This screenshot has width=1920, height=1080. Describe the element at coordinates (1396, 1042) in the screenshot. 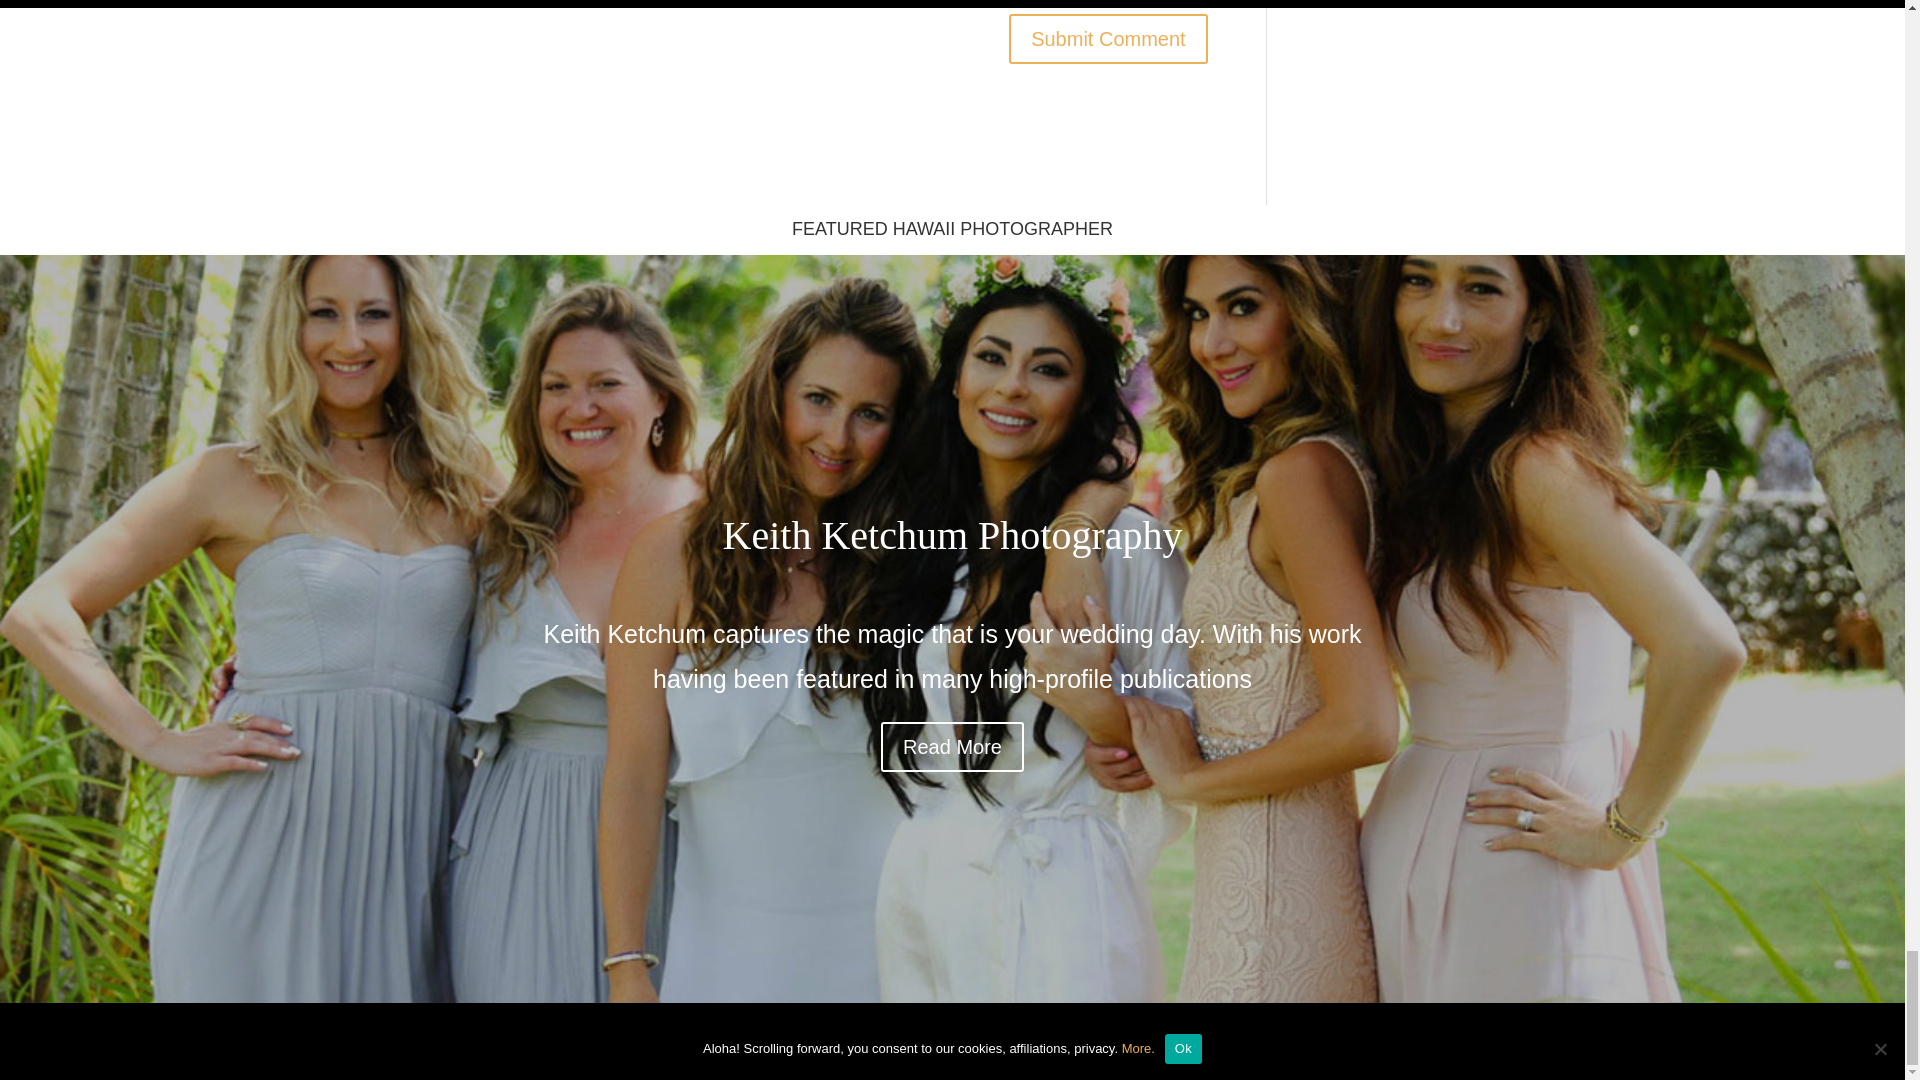

I see `Follow on Instagram` at that location.